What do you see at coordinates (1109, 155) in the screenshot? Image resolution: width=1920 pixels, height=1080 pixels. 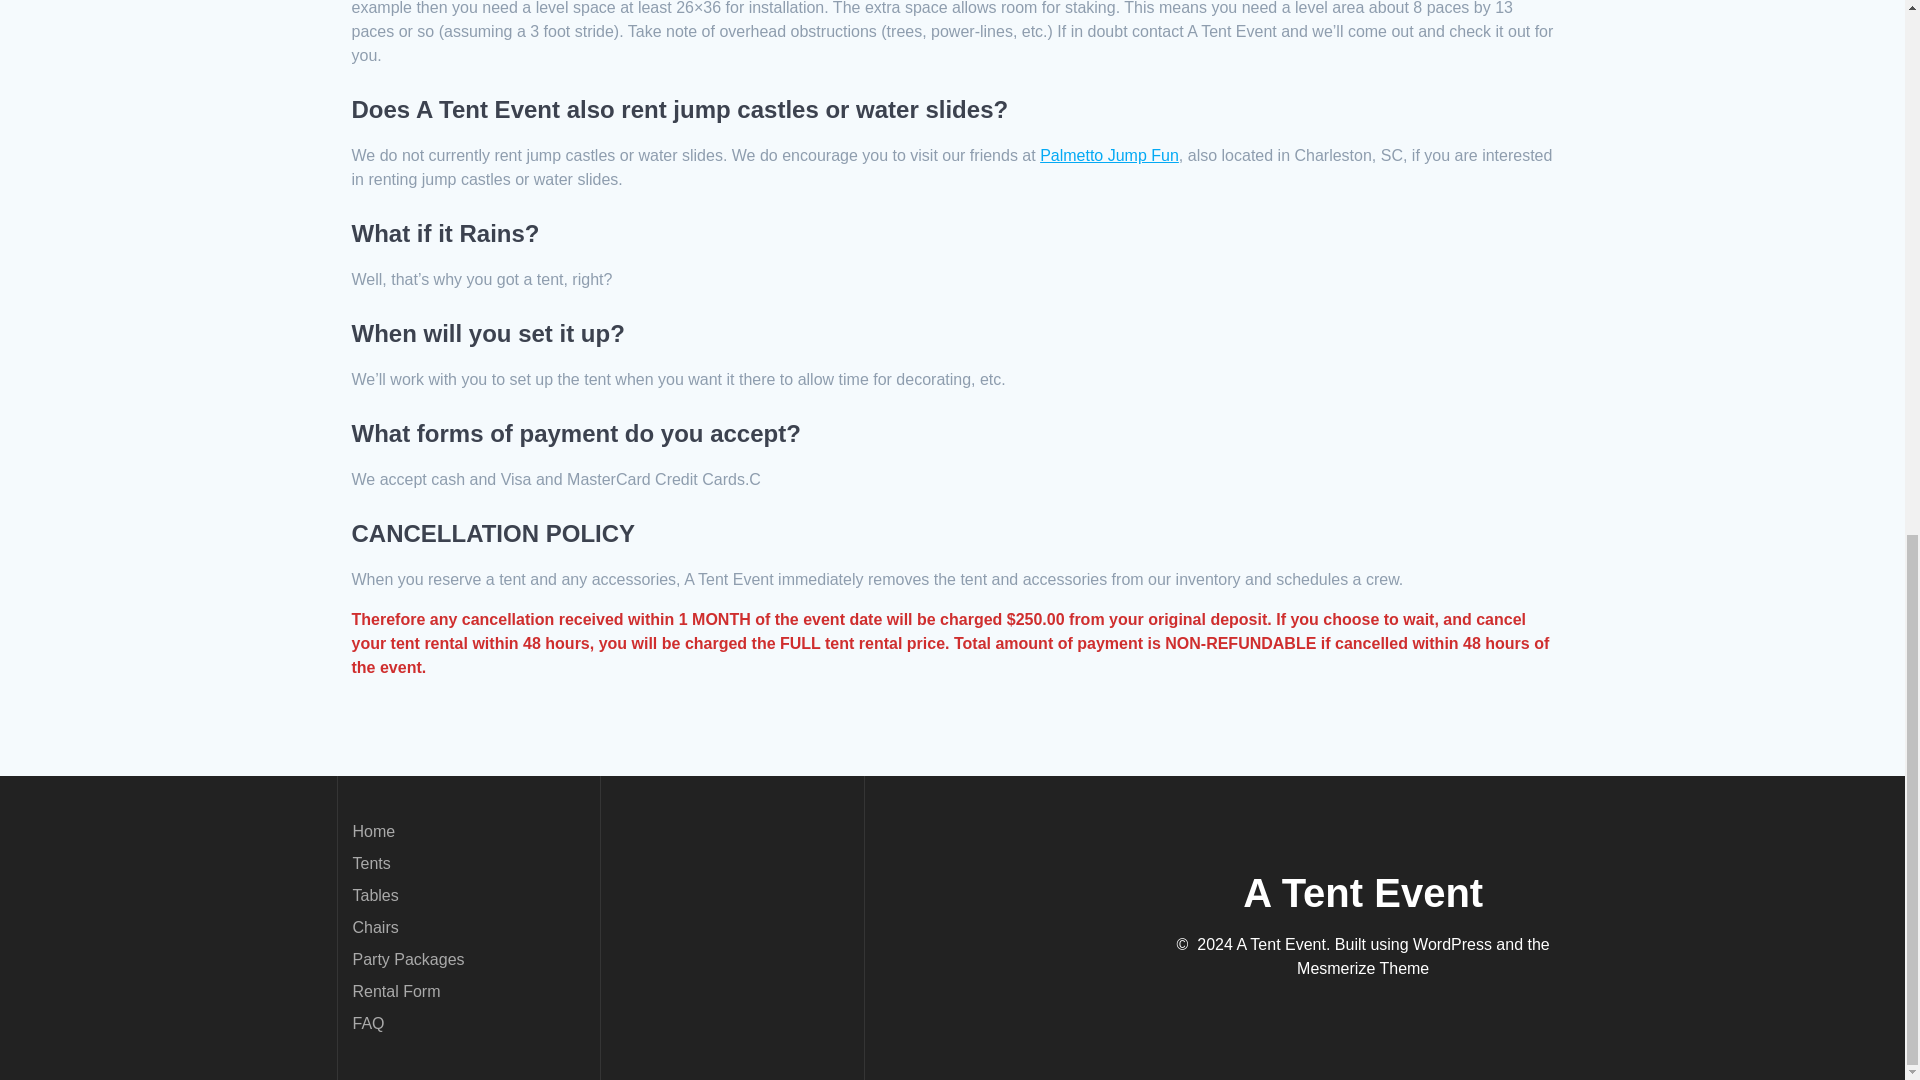 I see `Palmetto Jump Fun` at bounding box center [1109, 155].